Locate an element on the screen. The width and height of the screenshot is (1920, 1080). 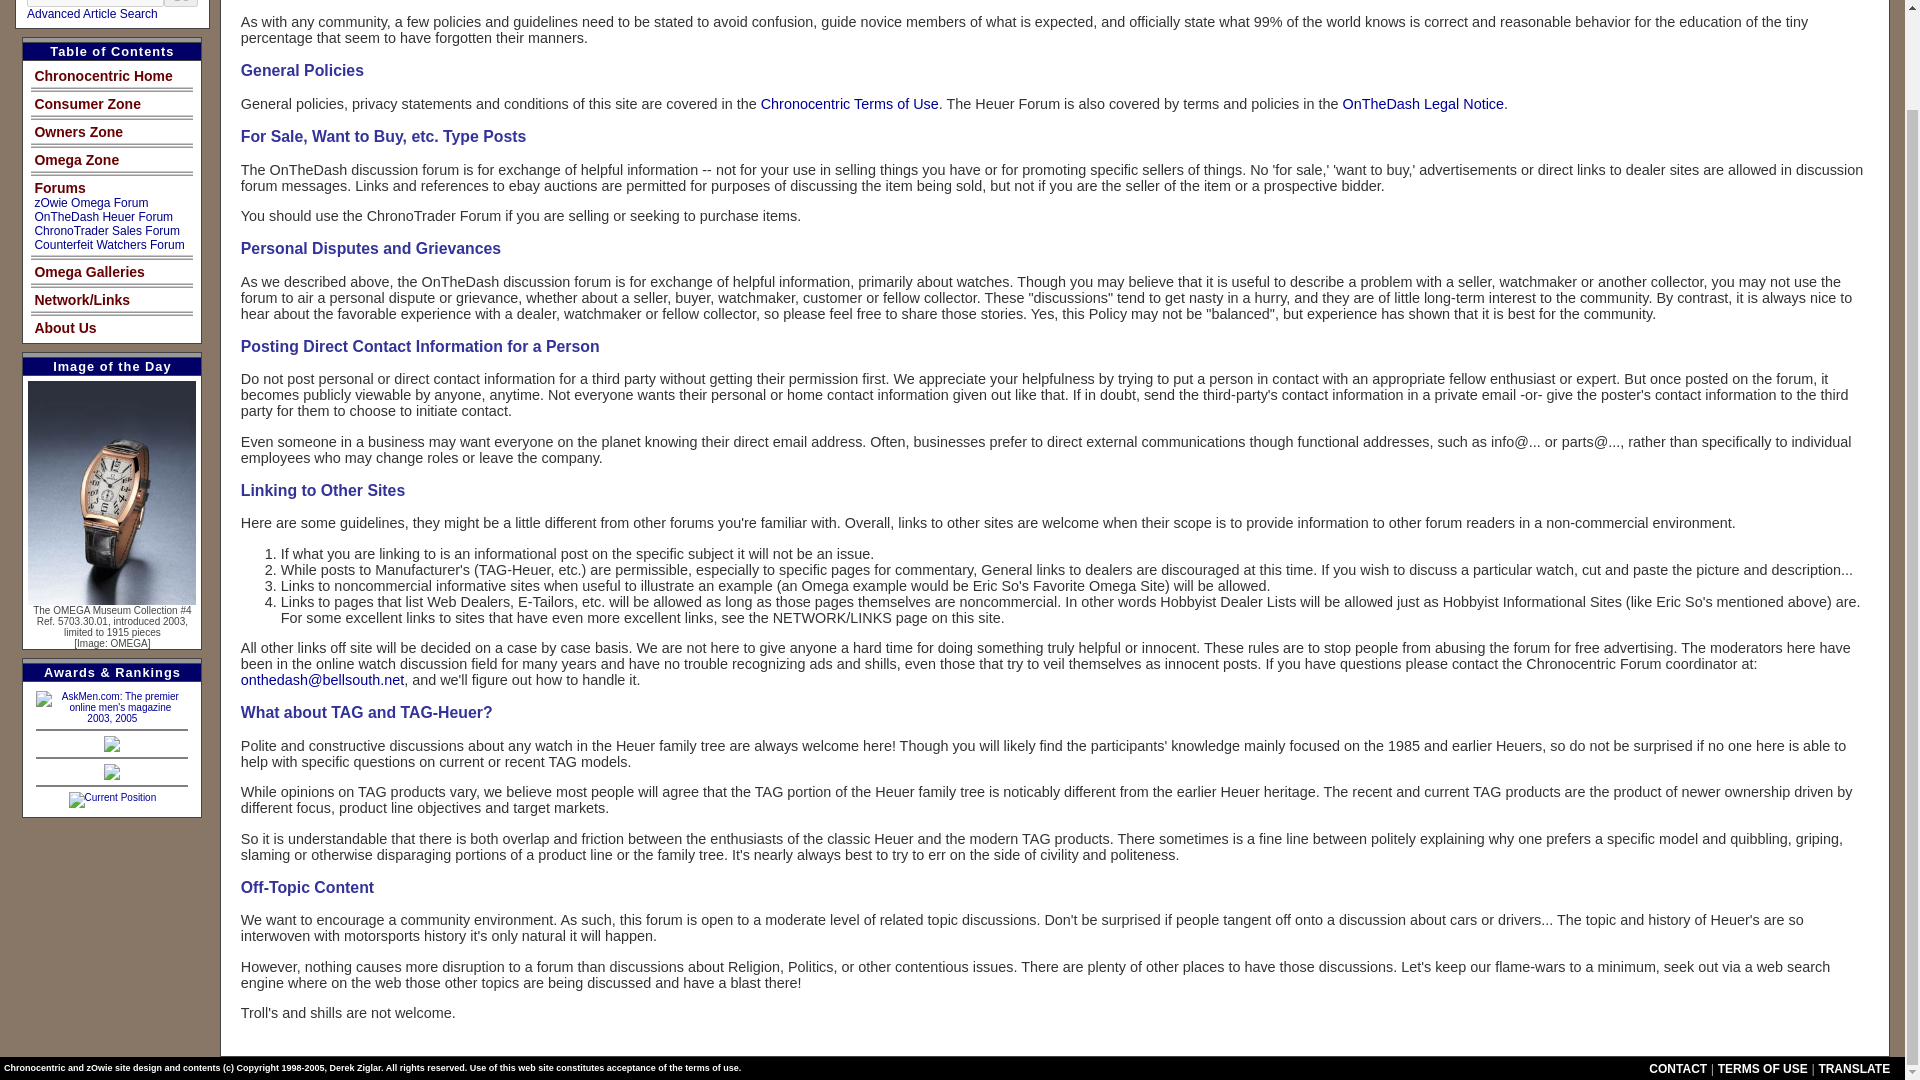
Owners Zone is located at coordinates (78, 132).